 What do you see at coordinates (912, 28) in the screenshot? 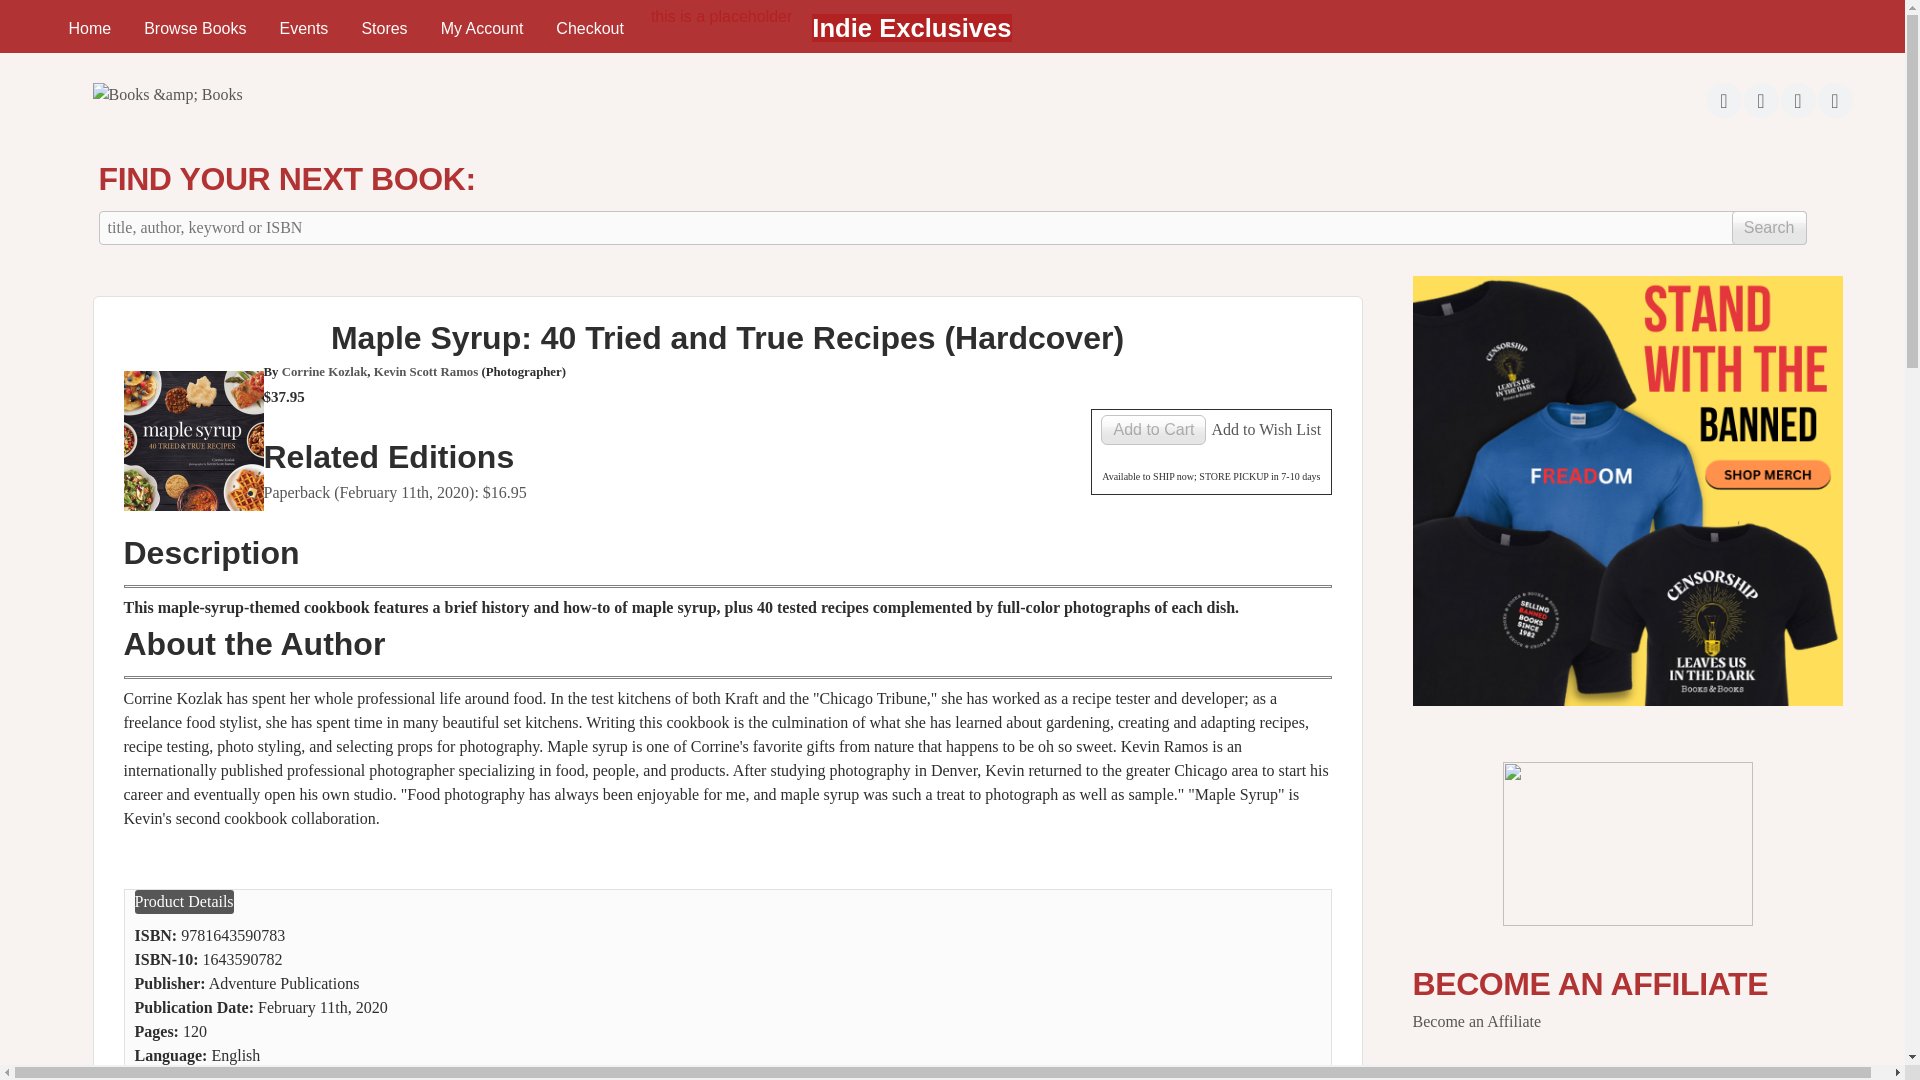
I see `Indie Exclusives` at bounding box center [912, 28].